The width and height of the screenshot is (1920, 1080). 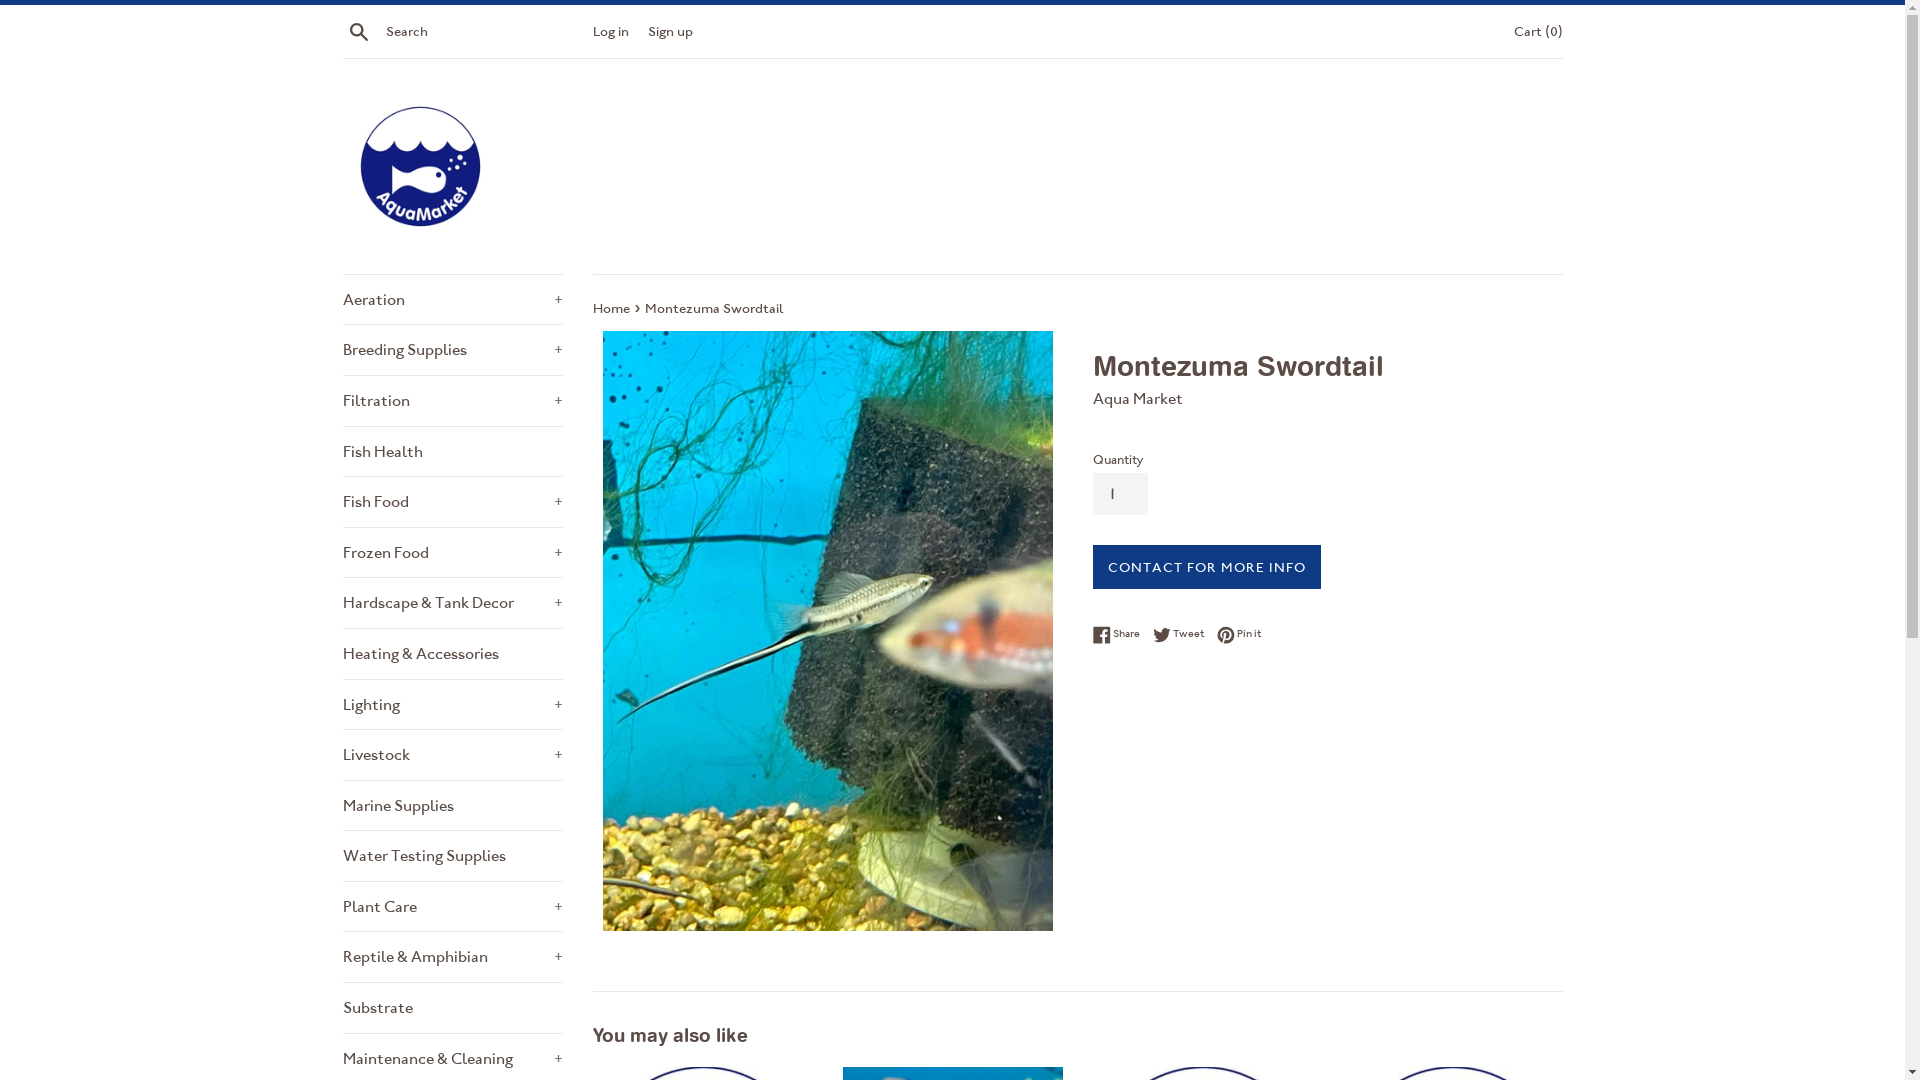 What do you see at coordinates (452, 1008) in the screenshot?
I see `Substrate` at bounding box center [452, 1008].